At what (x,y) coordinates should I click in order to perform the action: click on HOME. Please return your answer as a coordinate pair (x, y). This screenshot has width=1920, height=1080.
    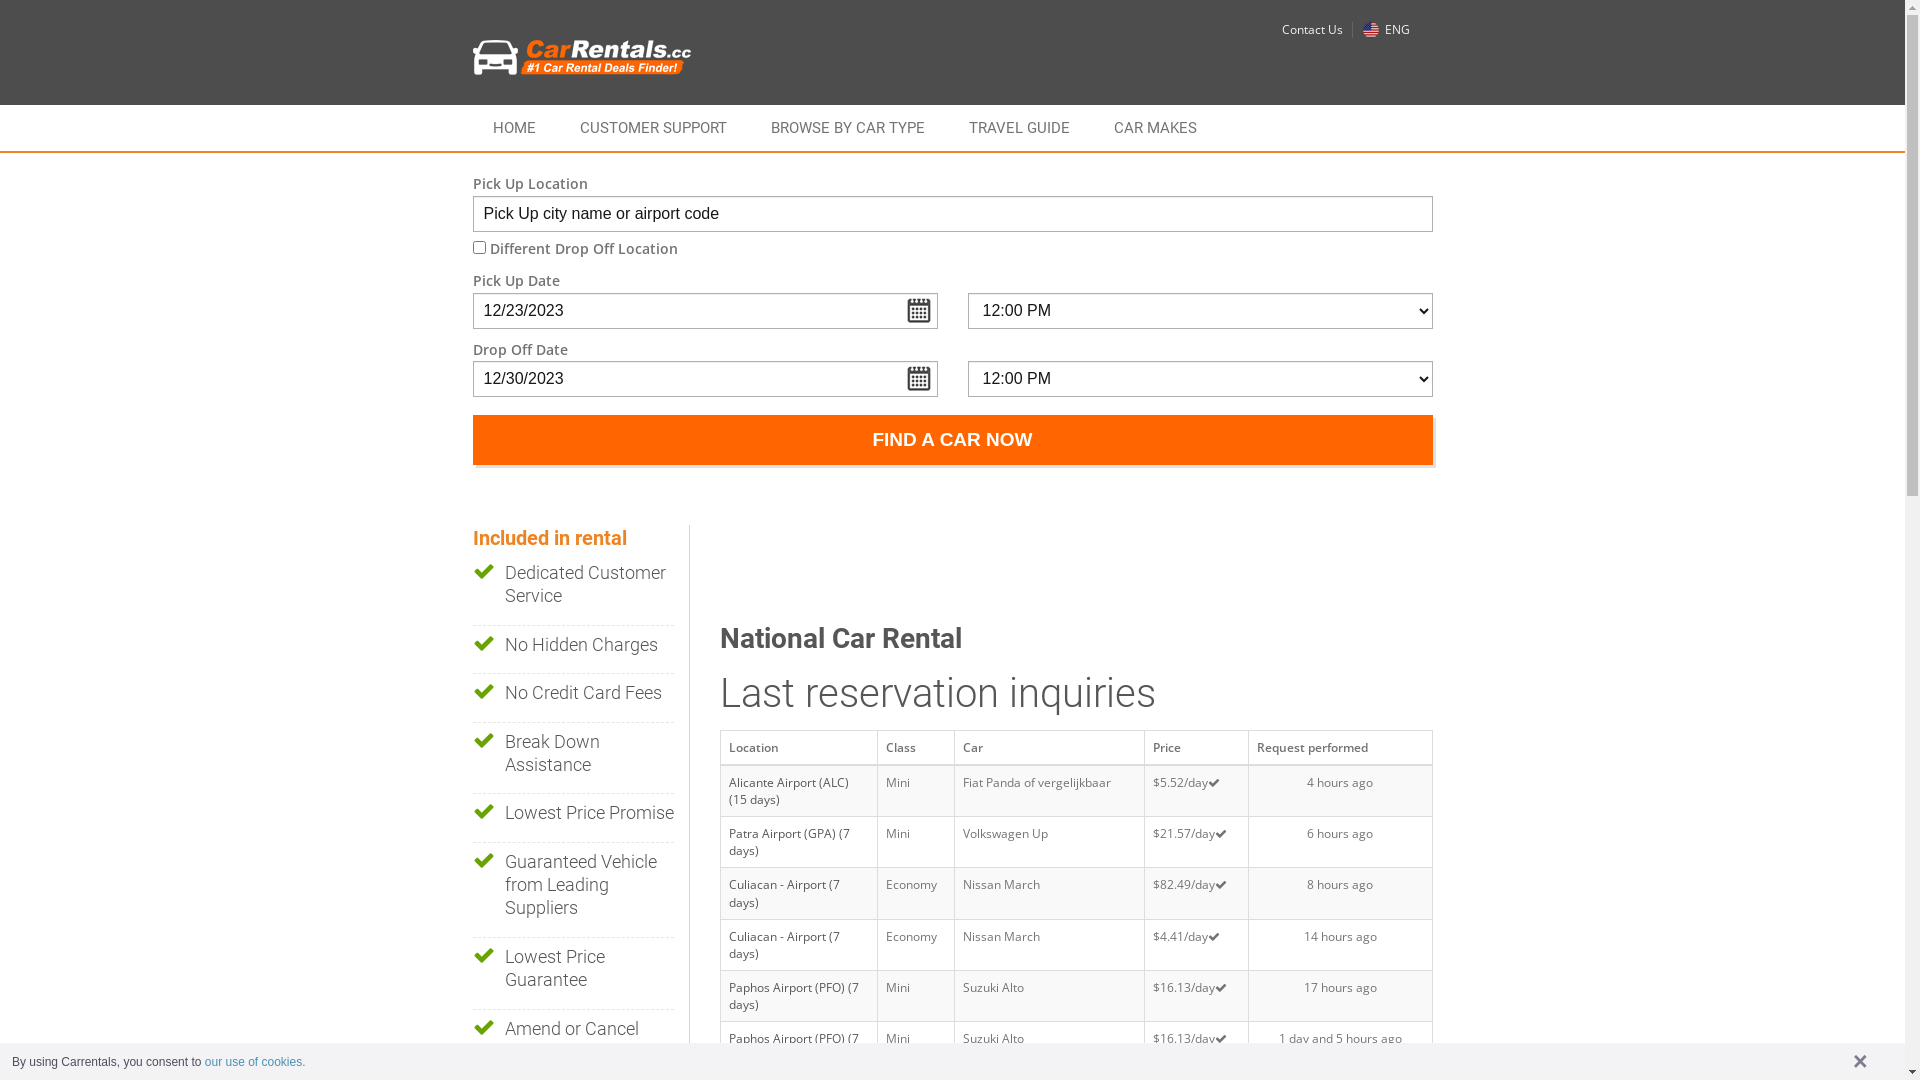
    Looking at the image, I should click on (514, 128).